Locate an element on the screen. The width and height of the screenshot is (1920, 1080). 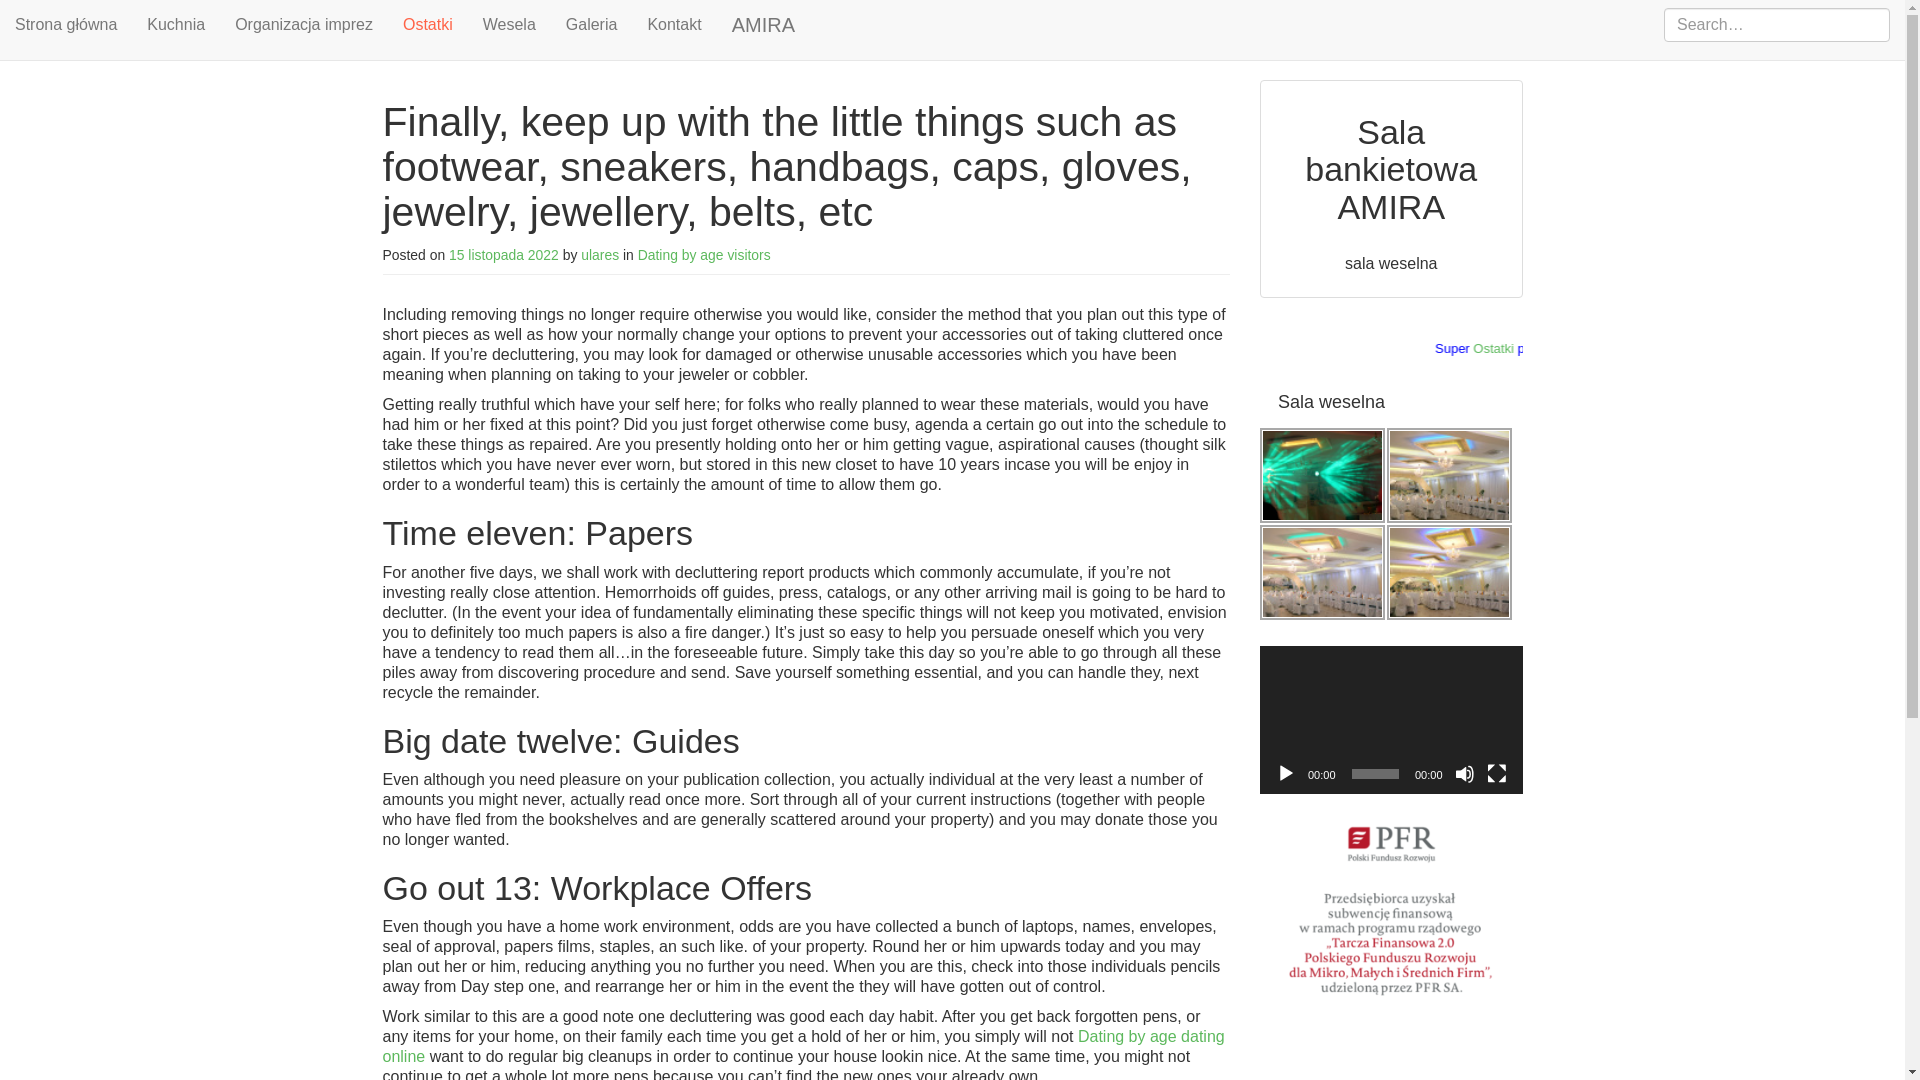
Galeria is located at coordinates (592, 24).